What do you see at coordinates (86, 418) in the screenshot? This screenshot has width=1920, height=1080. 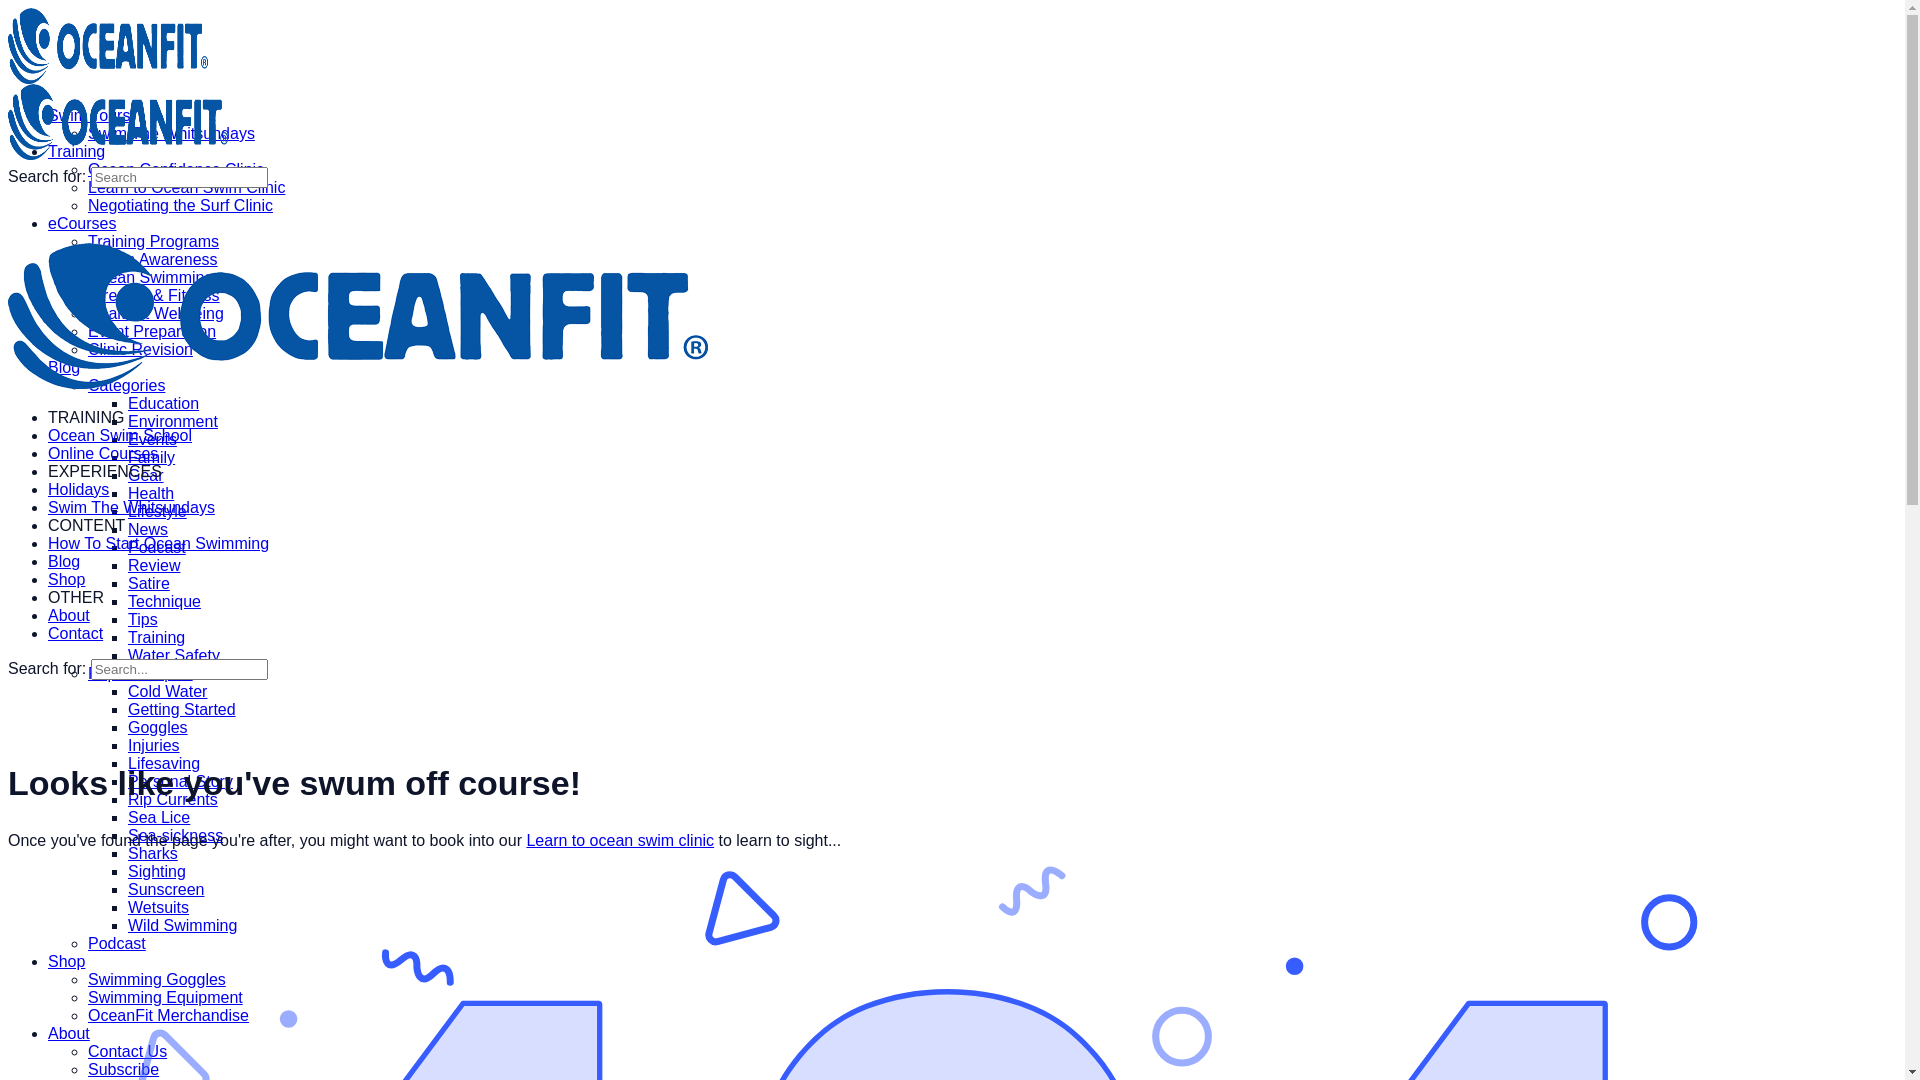 I see `TRAINING` at bounding box center [86, 418].